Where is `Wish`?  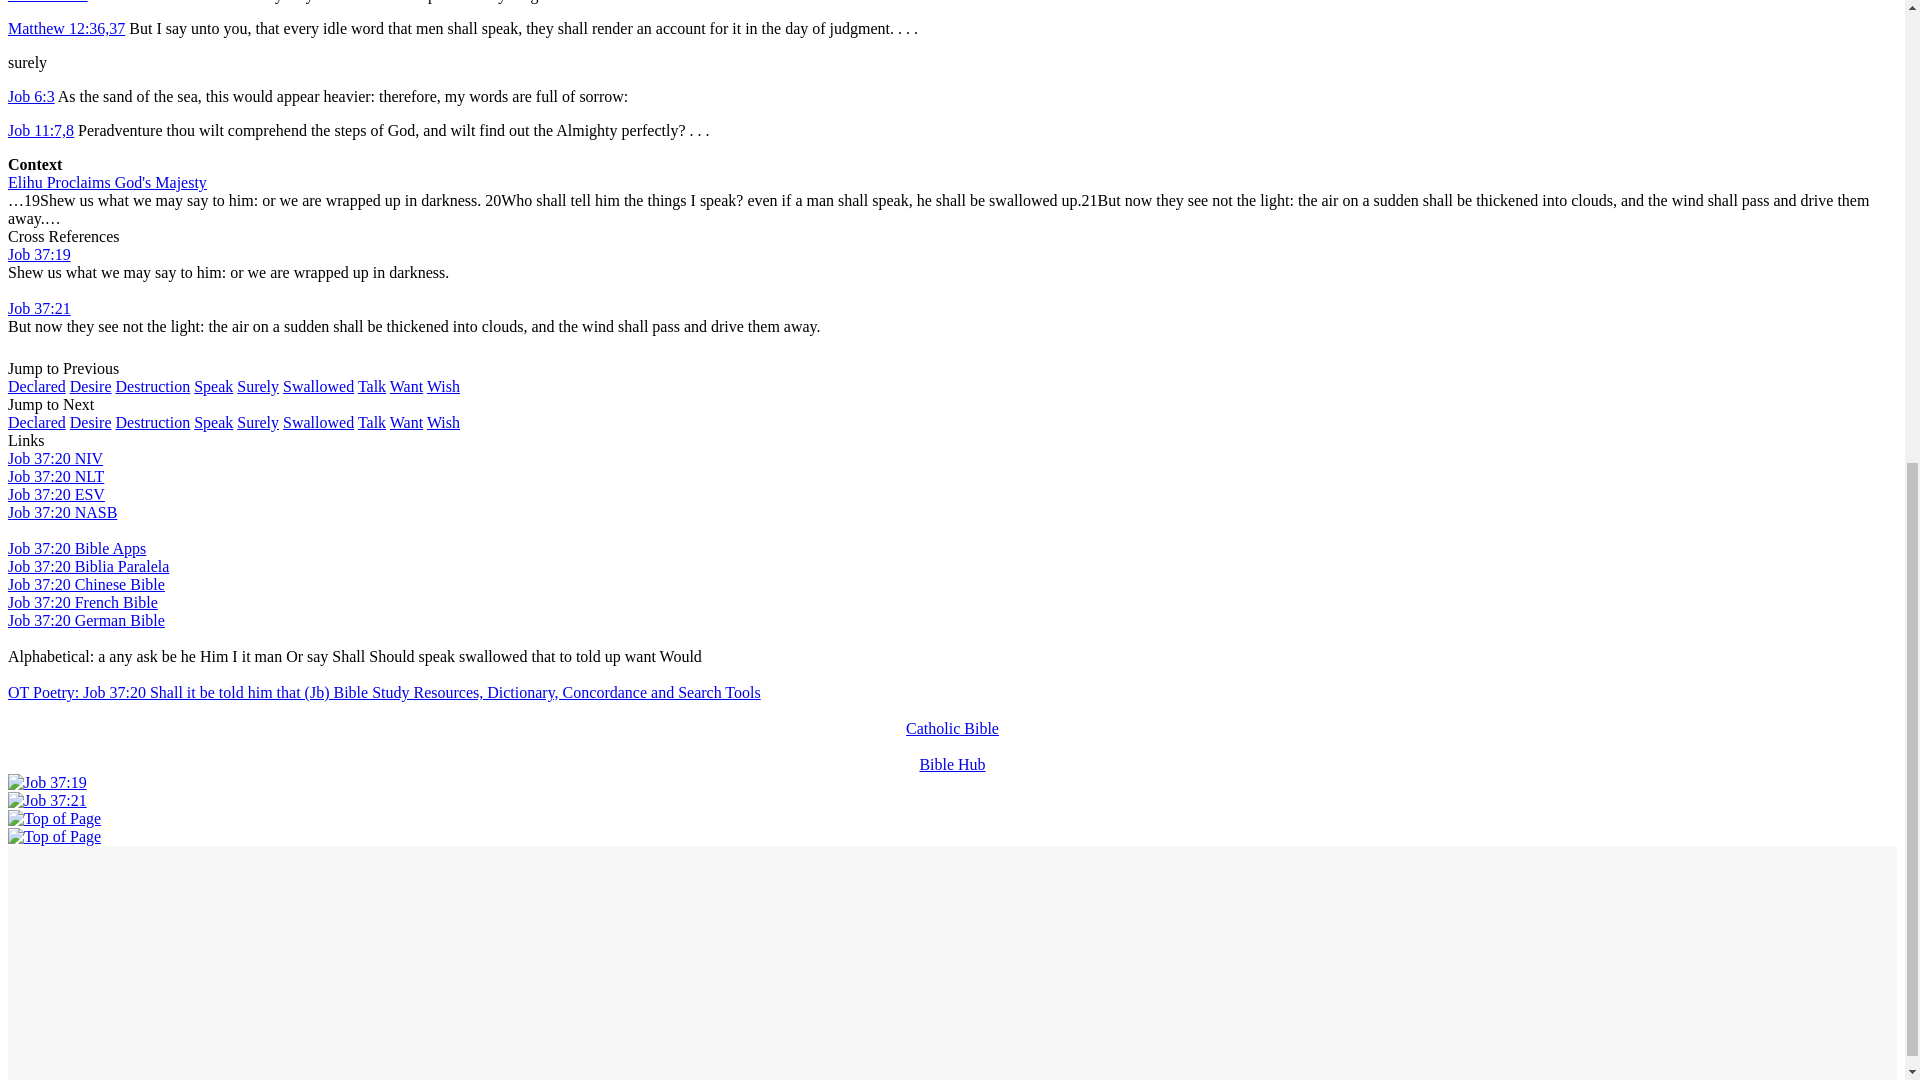
Wish is located at coordinates (443, 422).